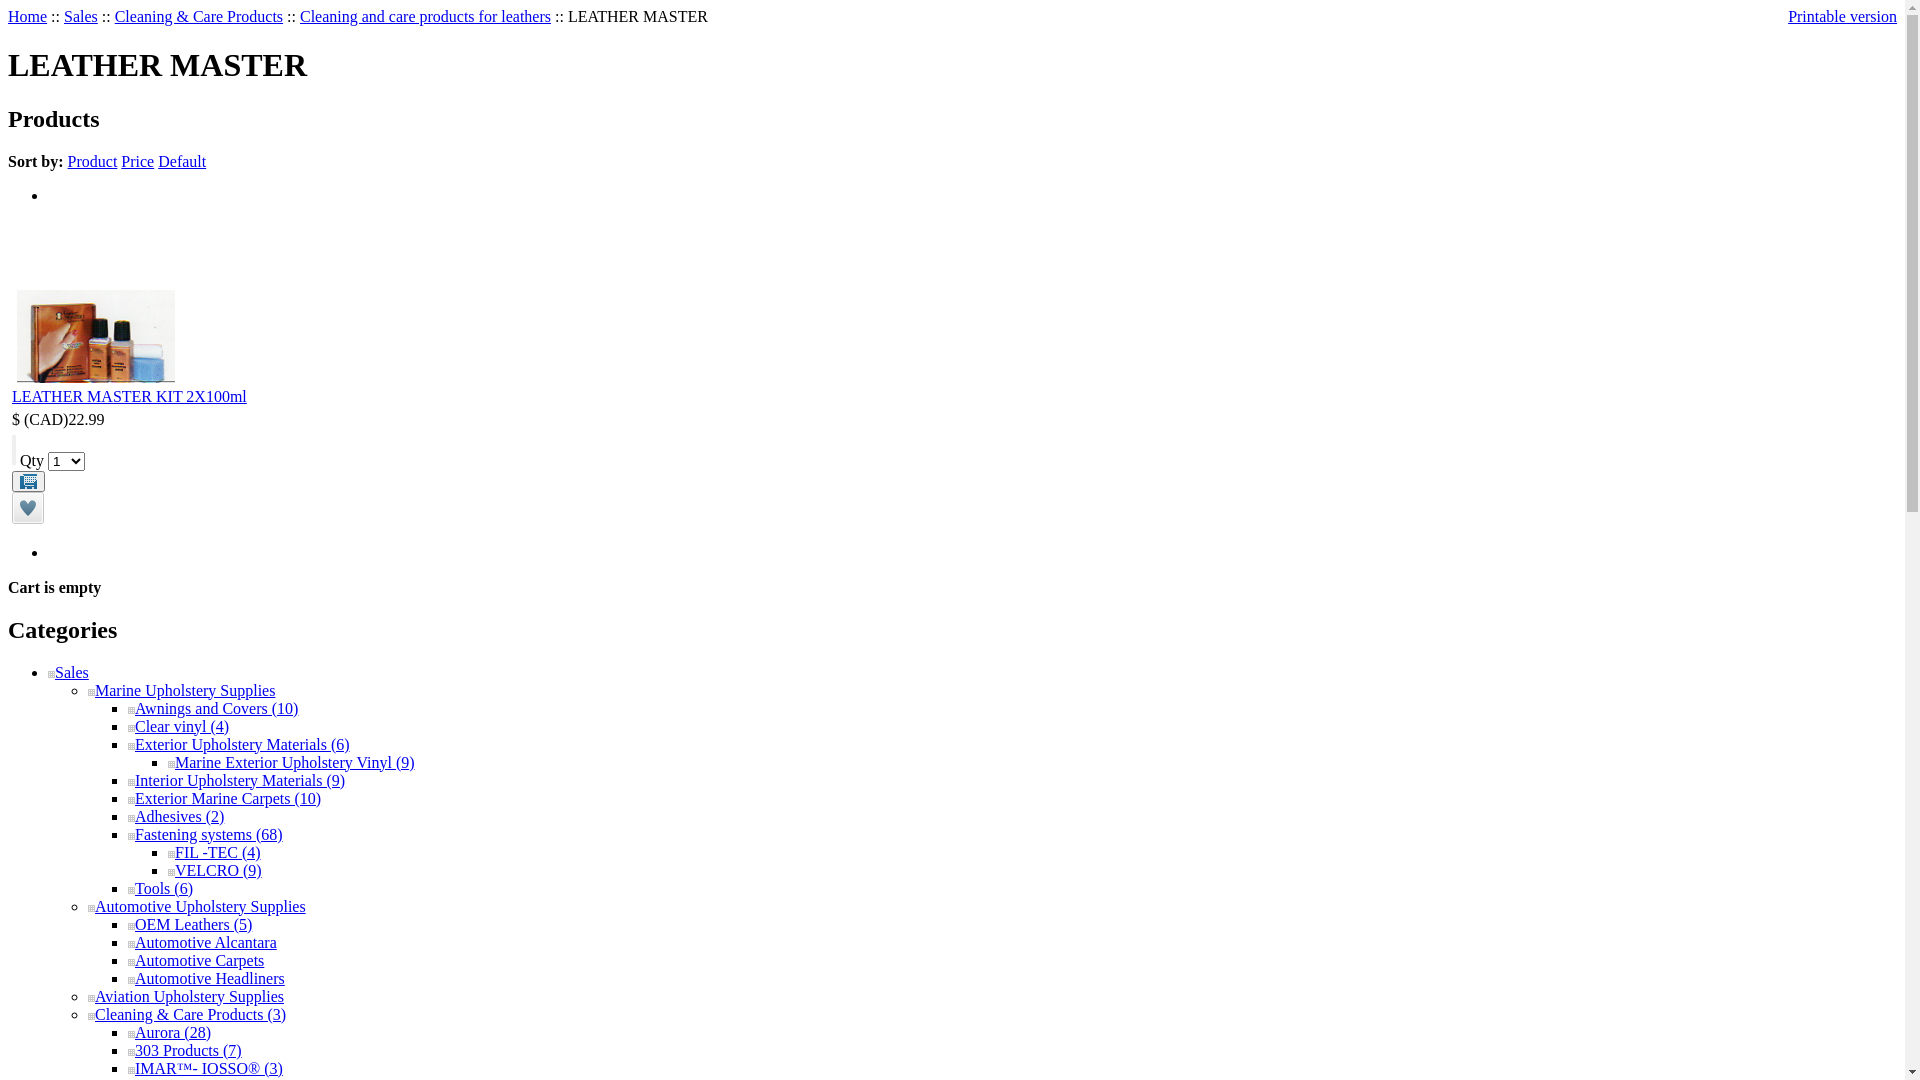 The image size is (1920, 1080). What do you see at coordinates (176, 816) in the screenshot?
I see `Adhesives (2)` at bounding box center [176, 816].